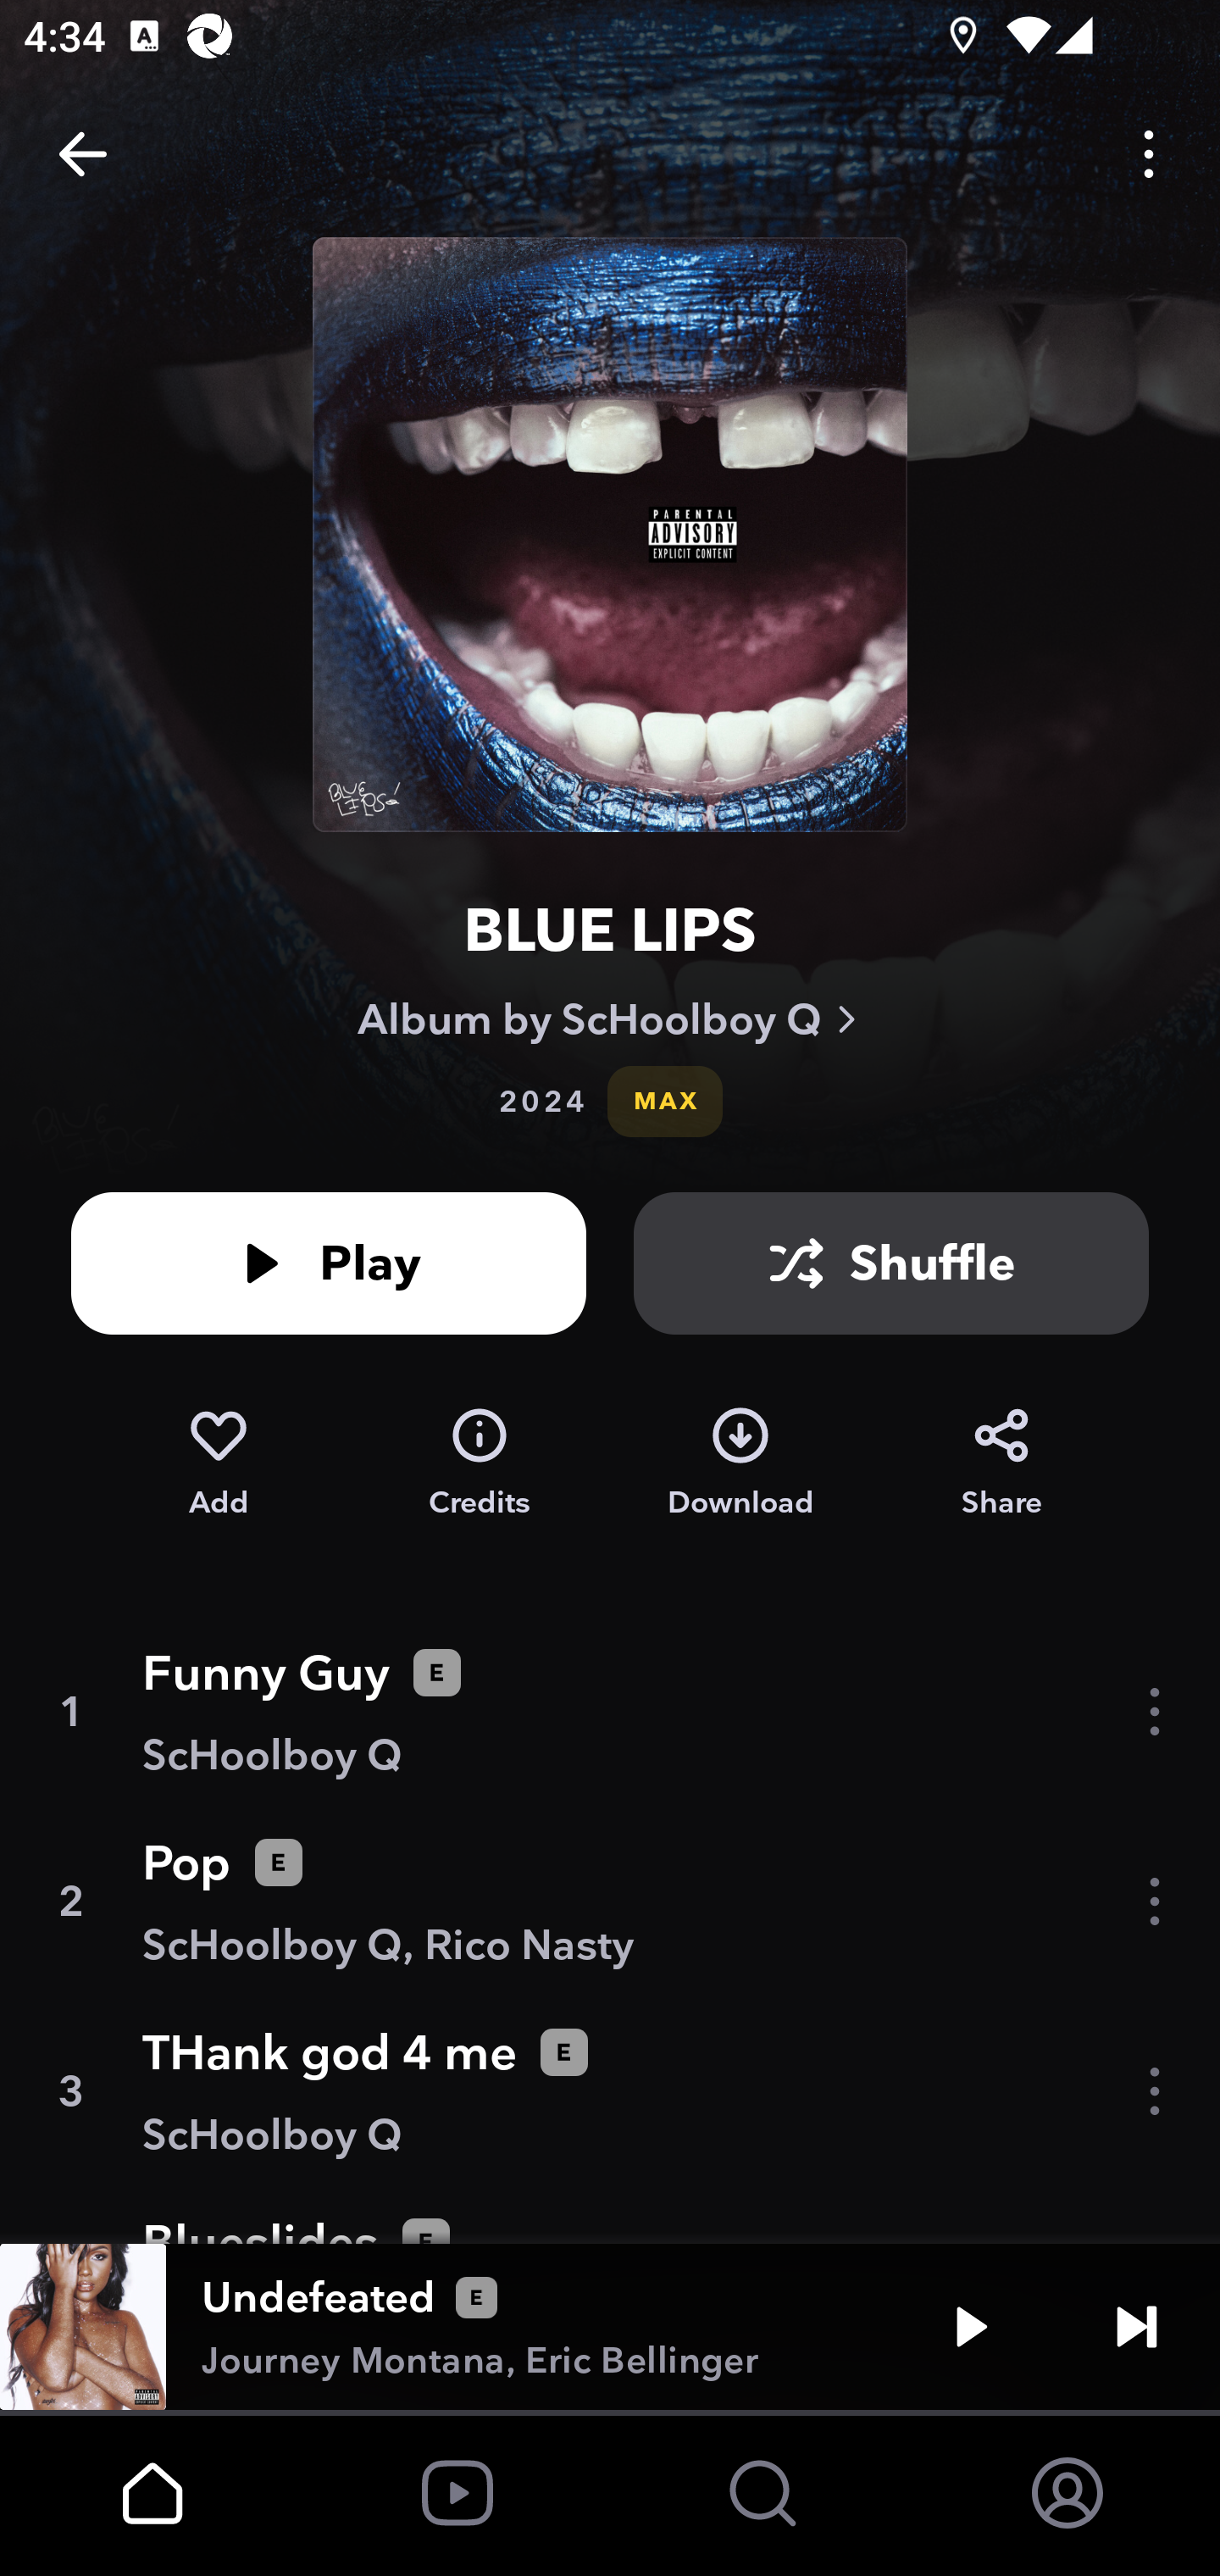 Image resolution: width=1220 pixels, height=2576 pixels. Describe the element at coordinates (610, 2327) in the screenshot. I see `Undefeated    Journey Montana, Eric Bellinger Play` at that location.